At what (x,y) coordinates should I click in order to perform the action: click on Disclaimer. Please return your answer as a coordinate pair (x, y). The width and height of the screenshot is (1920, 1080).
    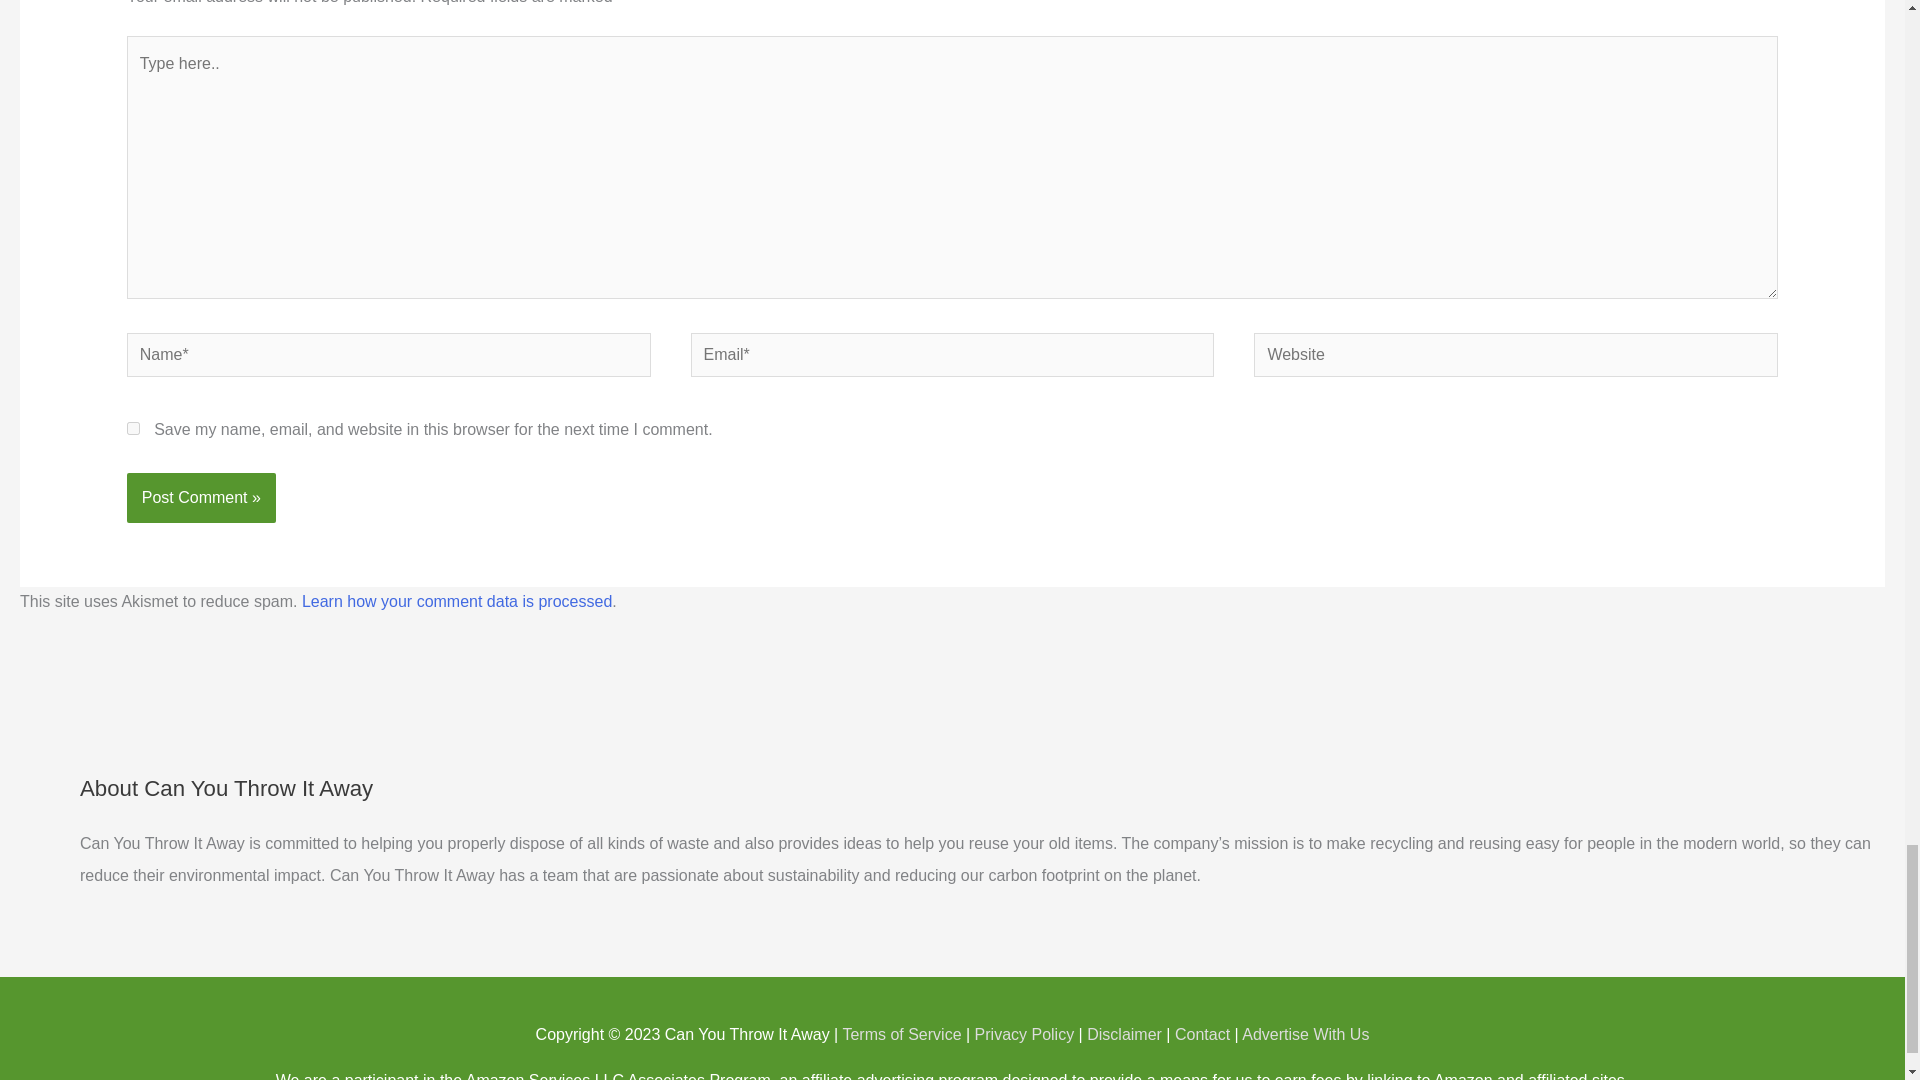
    Looking at the image, I should click on (1124, 1034).